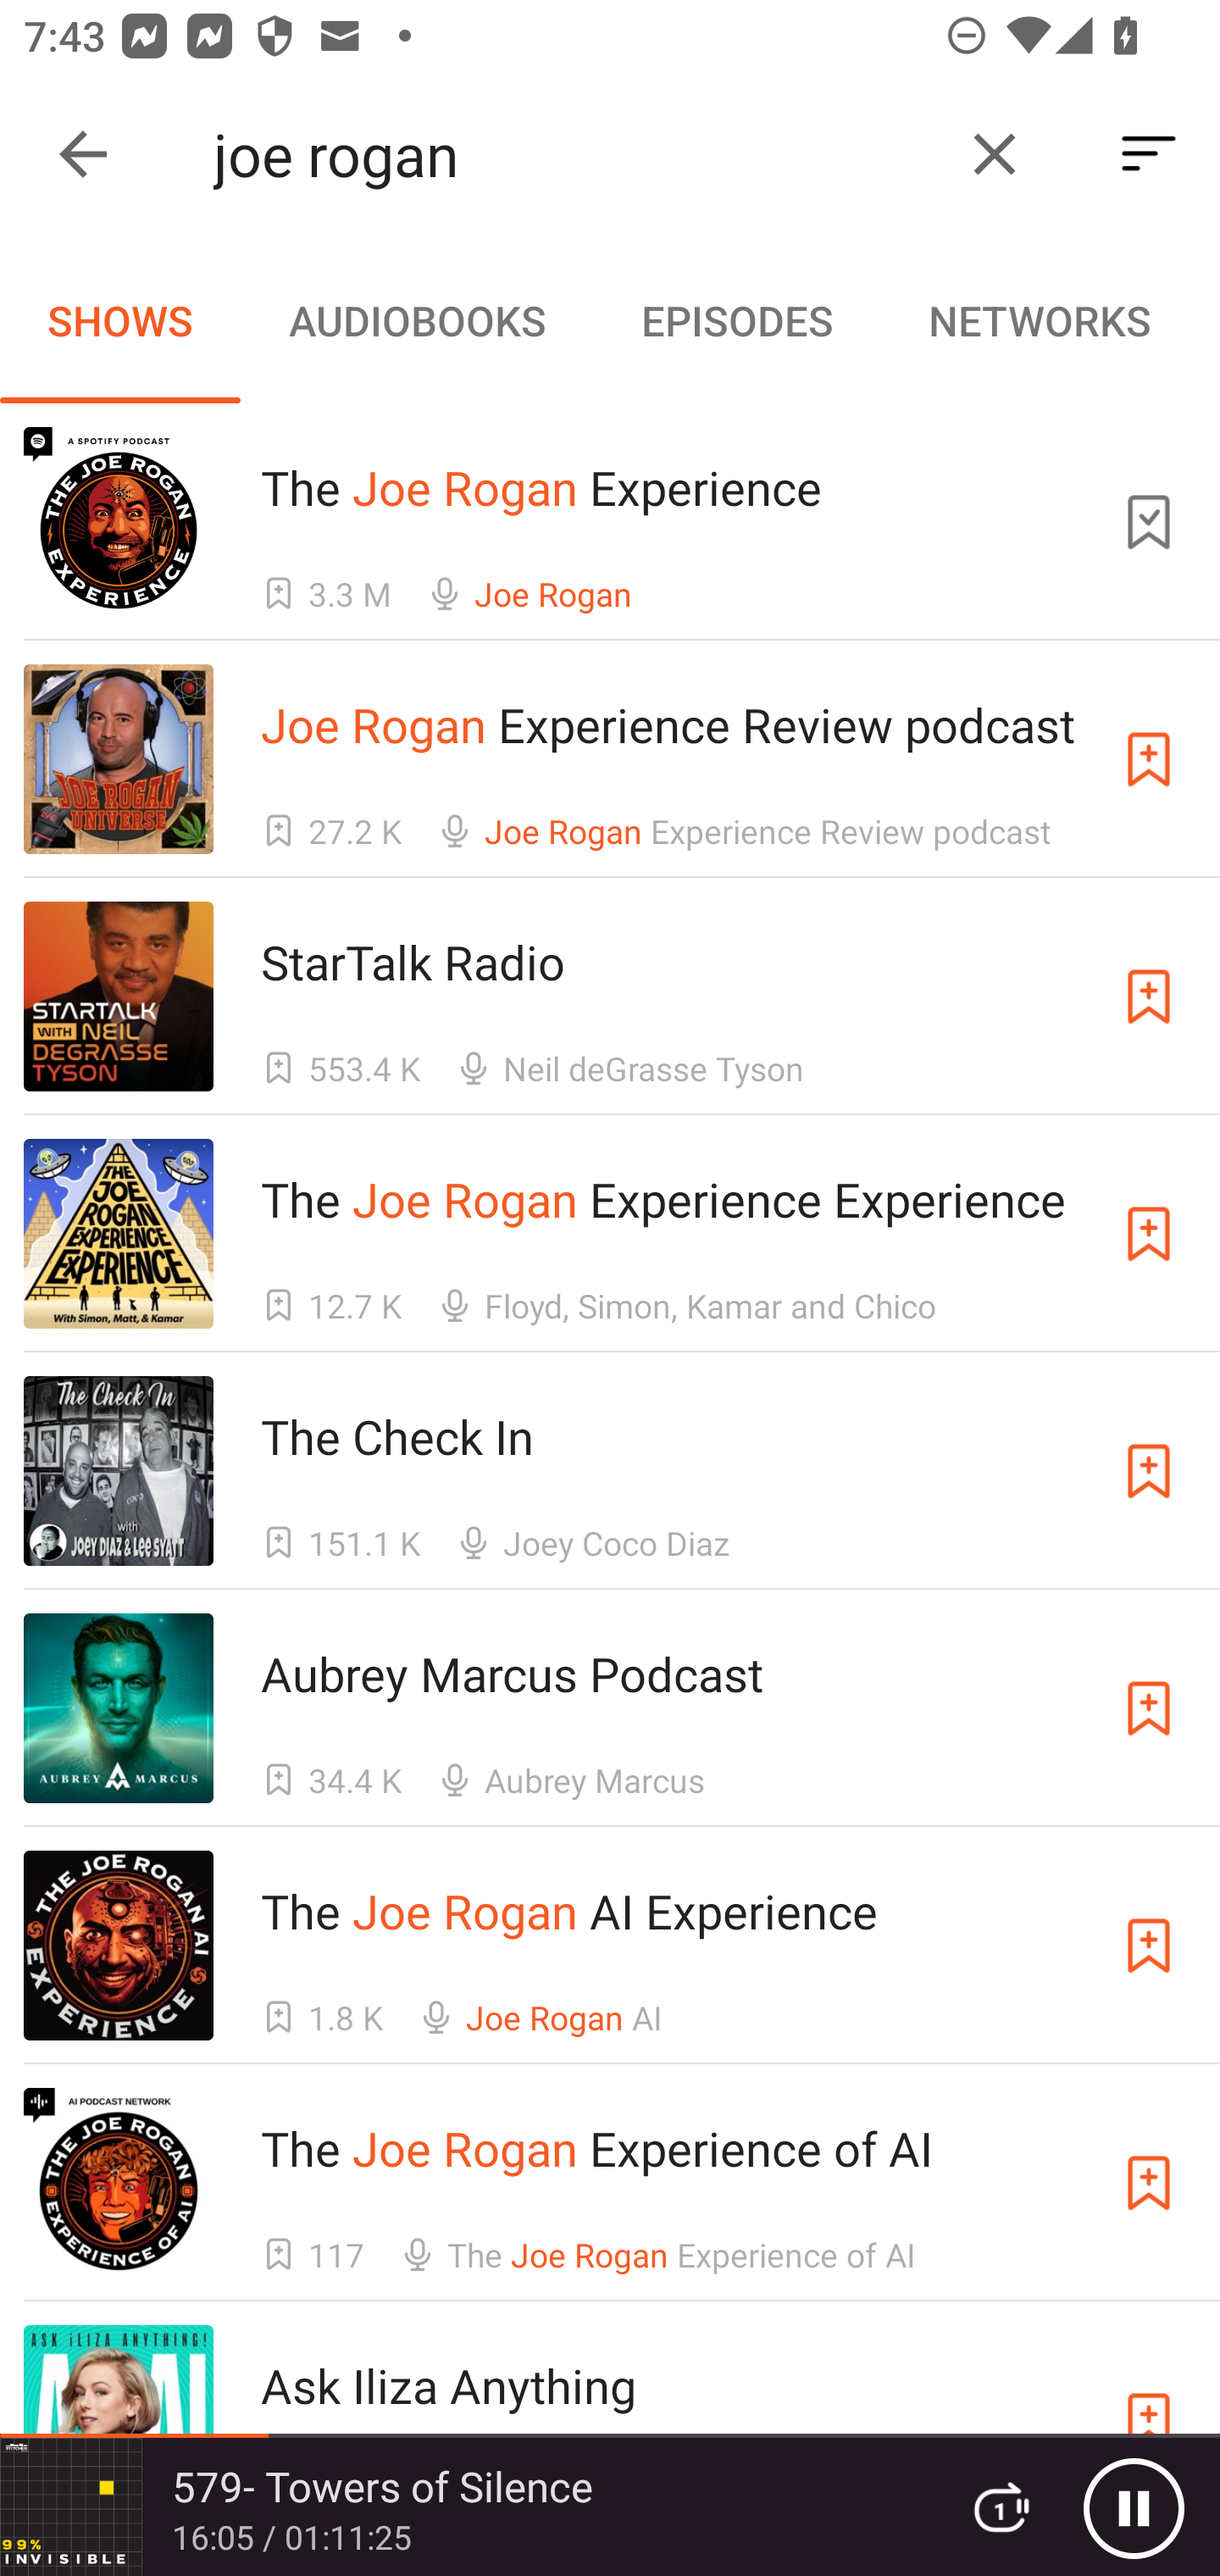  Describe the element at coordinates (1149, 997) in the screenshot. I see `Subscribe` at that location.